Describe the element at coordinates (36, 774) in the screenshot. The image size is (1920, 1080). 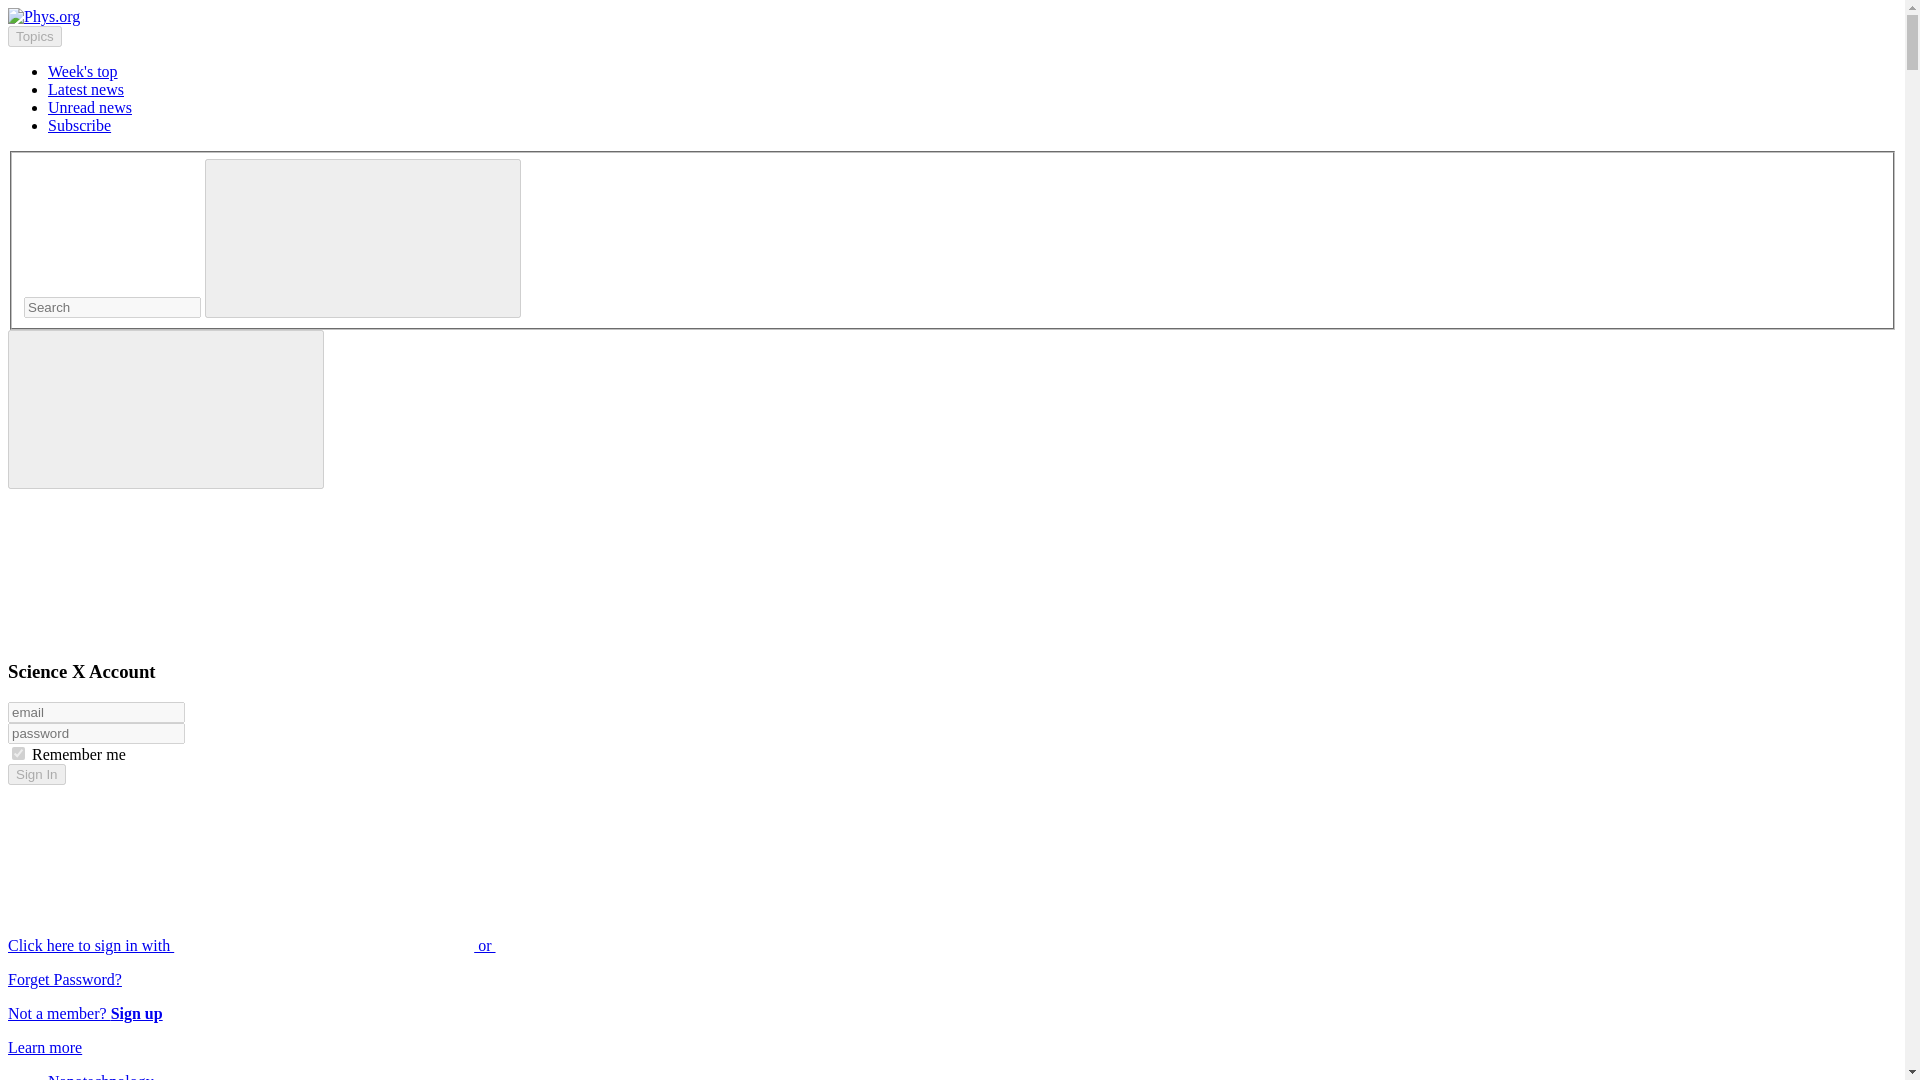
I see `Sign In` at that location.